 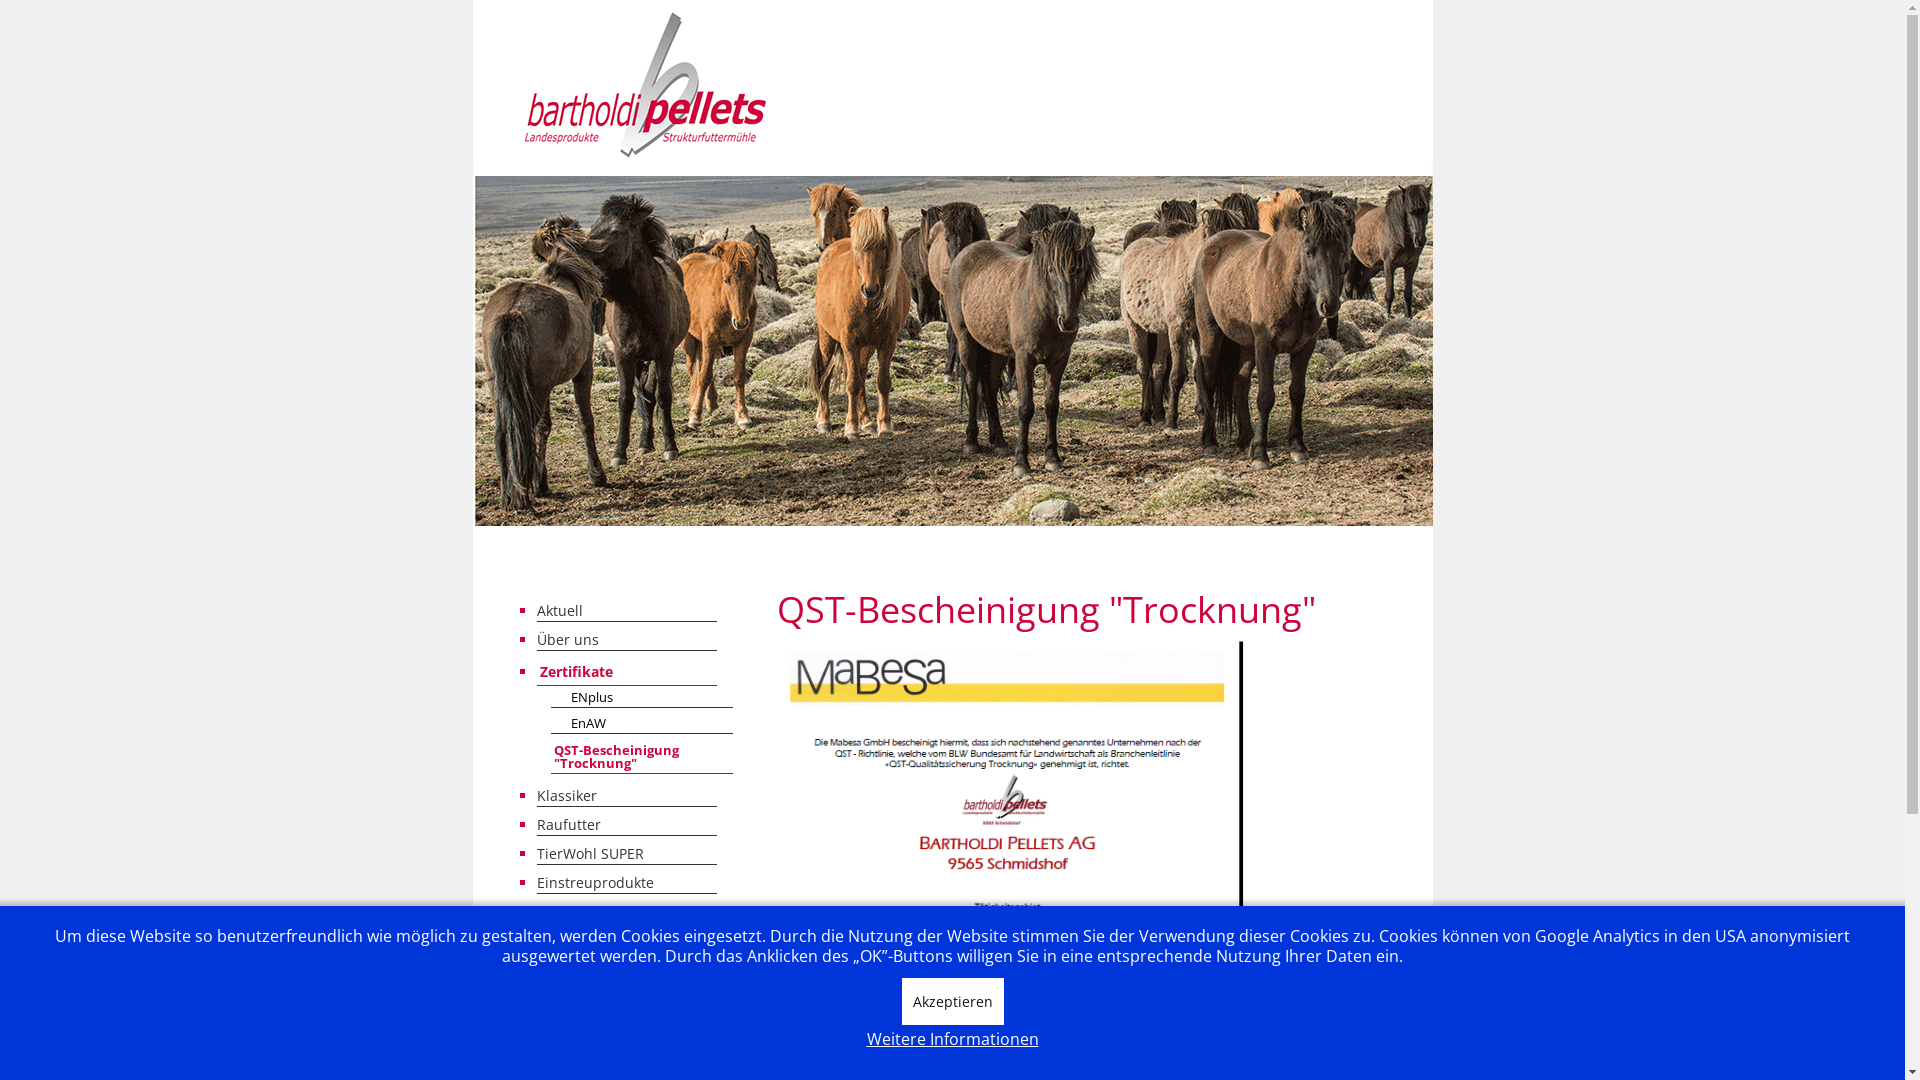 I want to click on Holzbriketts Preisliste, so click(x=626, y=1027).